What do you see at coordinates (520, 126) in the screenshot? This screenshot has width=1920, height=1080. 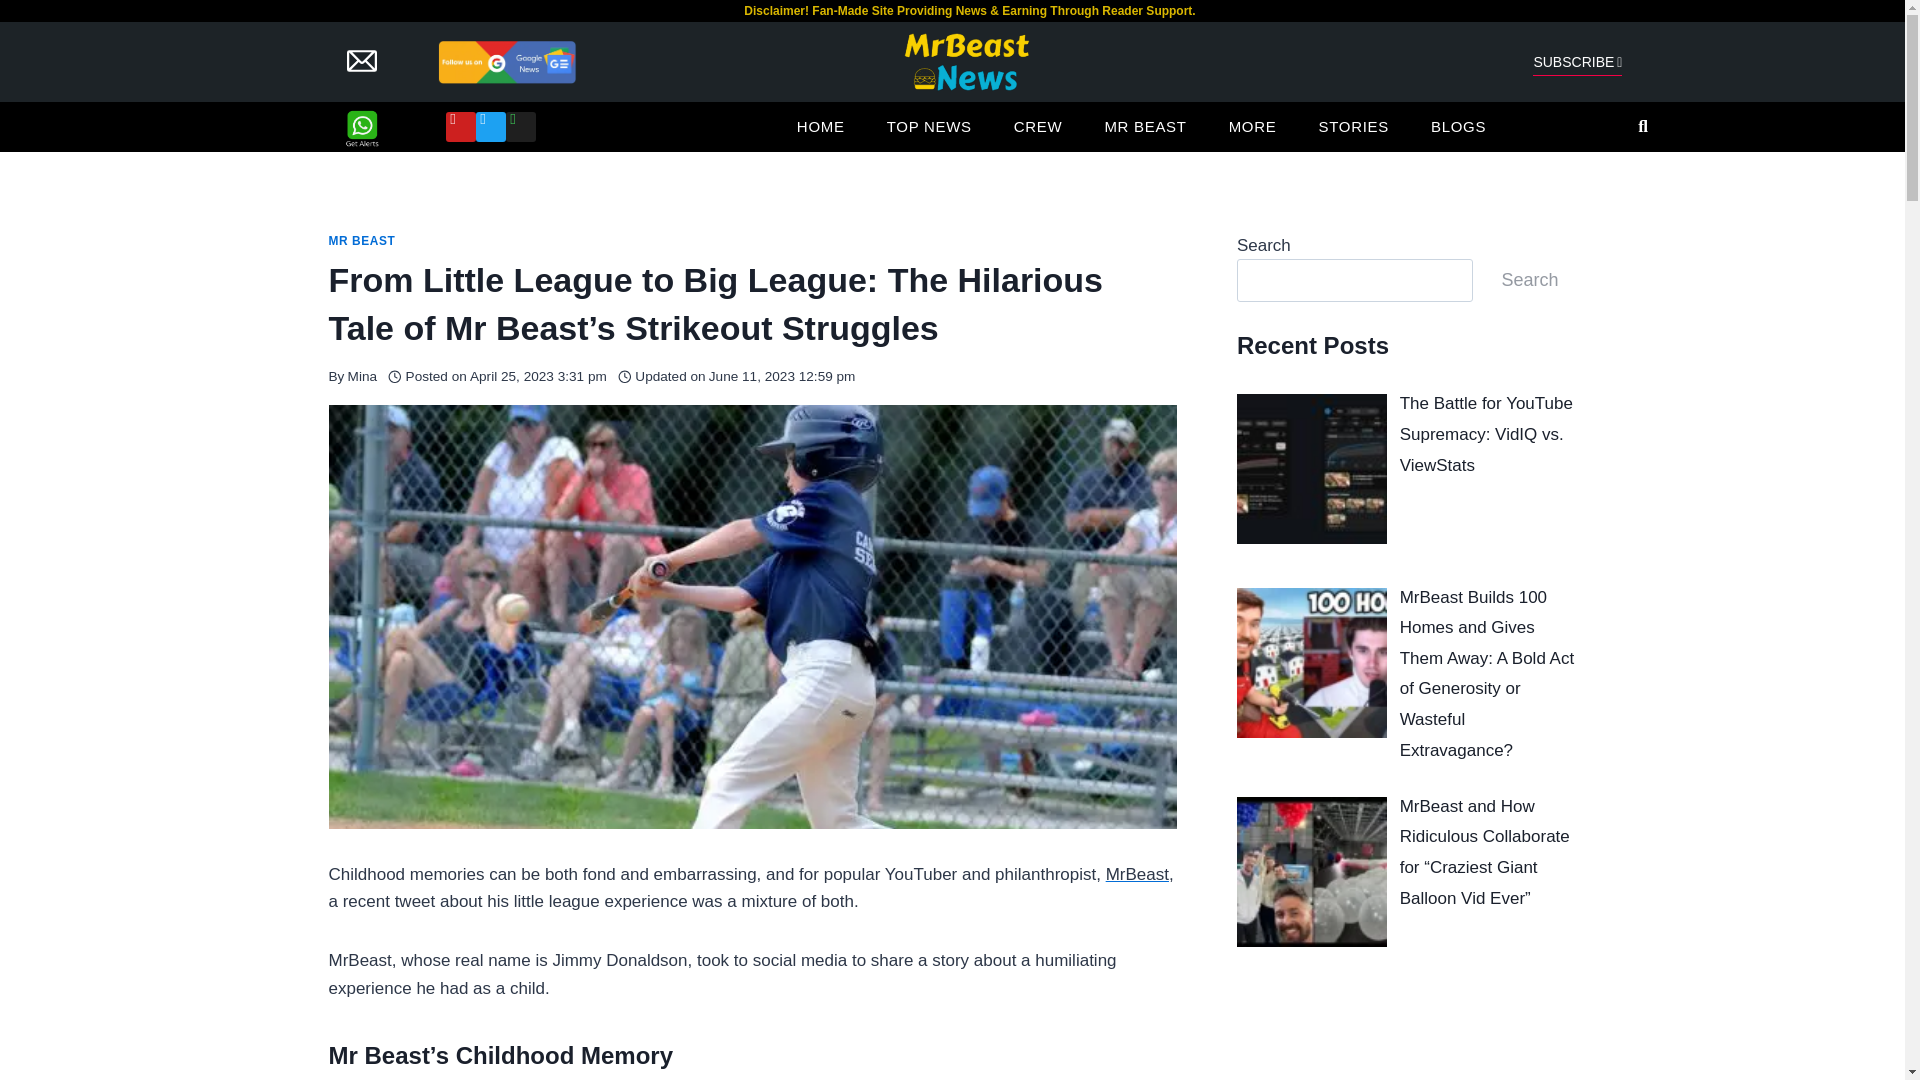 I see `Tree` at bounding box center [520, 126].